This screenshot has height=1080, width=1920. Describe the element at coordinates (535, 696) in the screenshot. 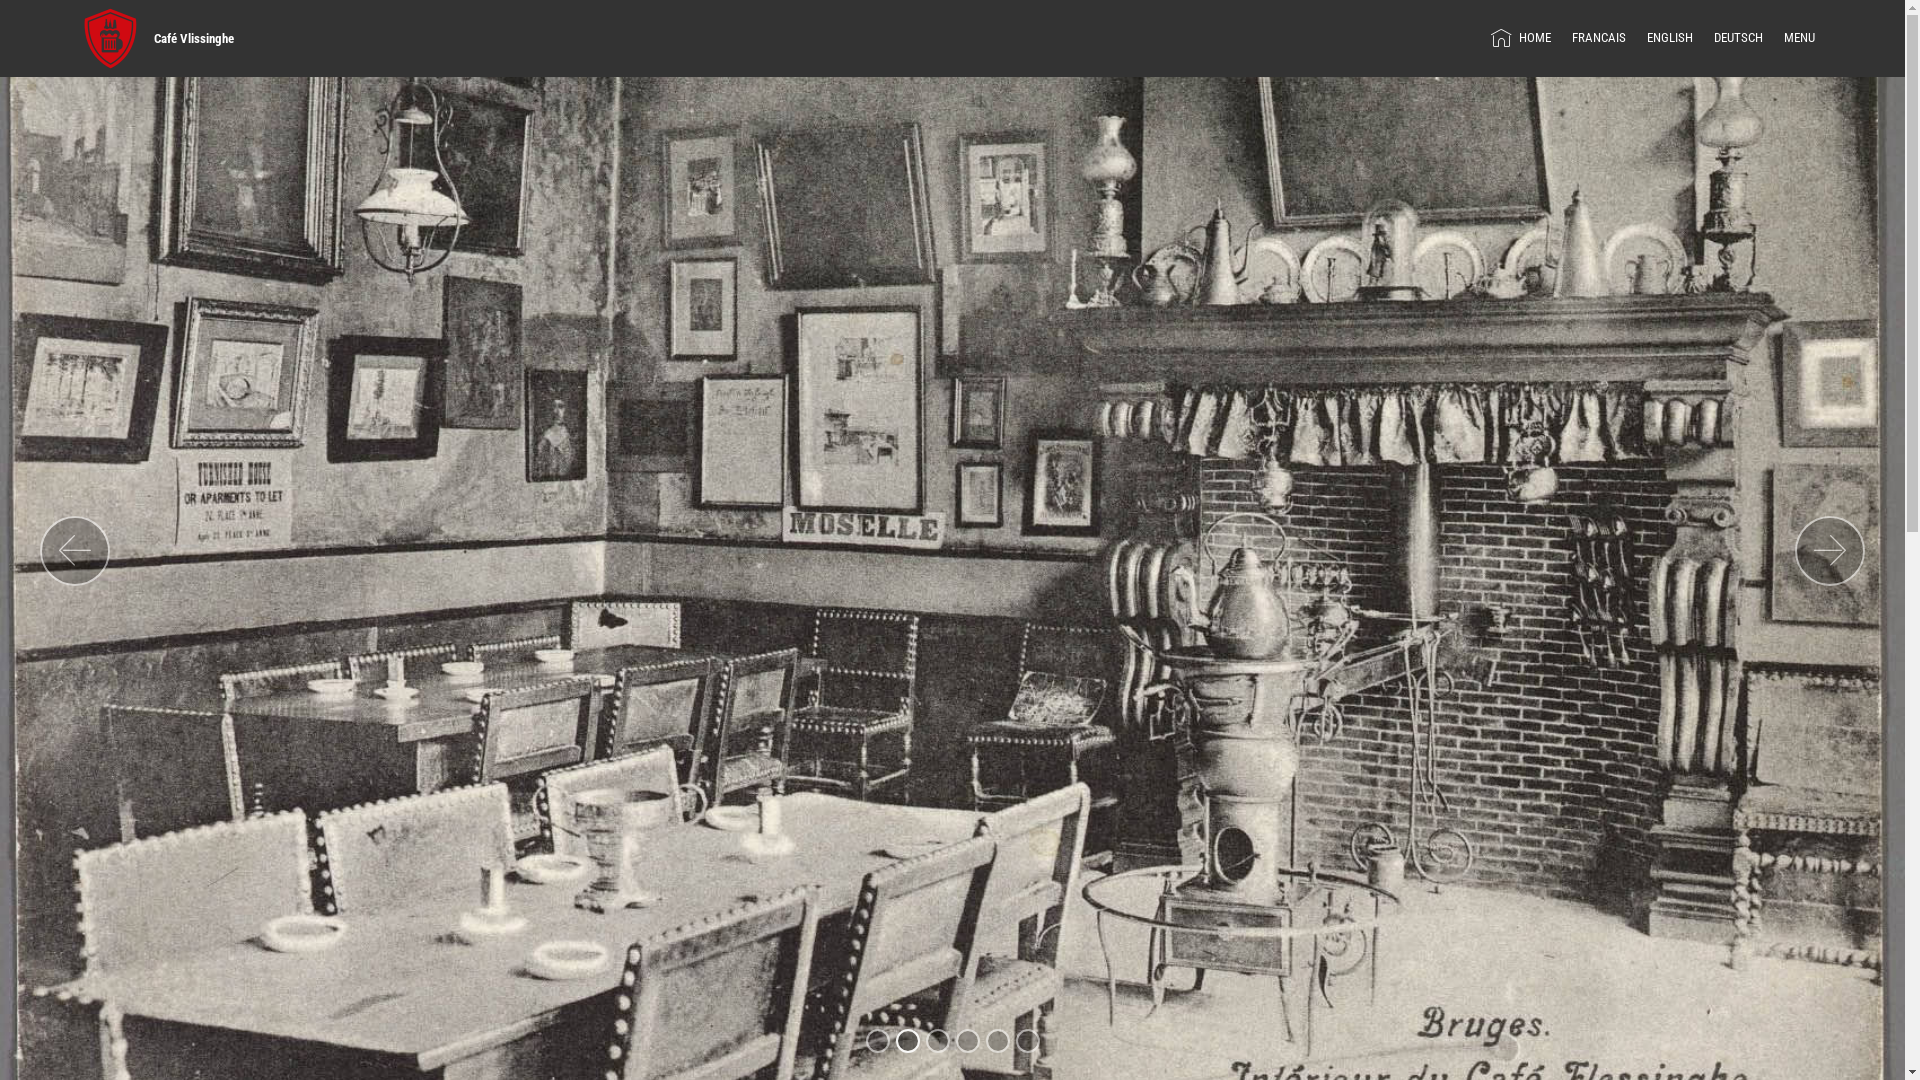

I see `+32 (0) 50 34 37 37` at that location.